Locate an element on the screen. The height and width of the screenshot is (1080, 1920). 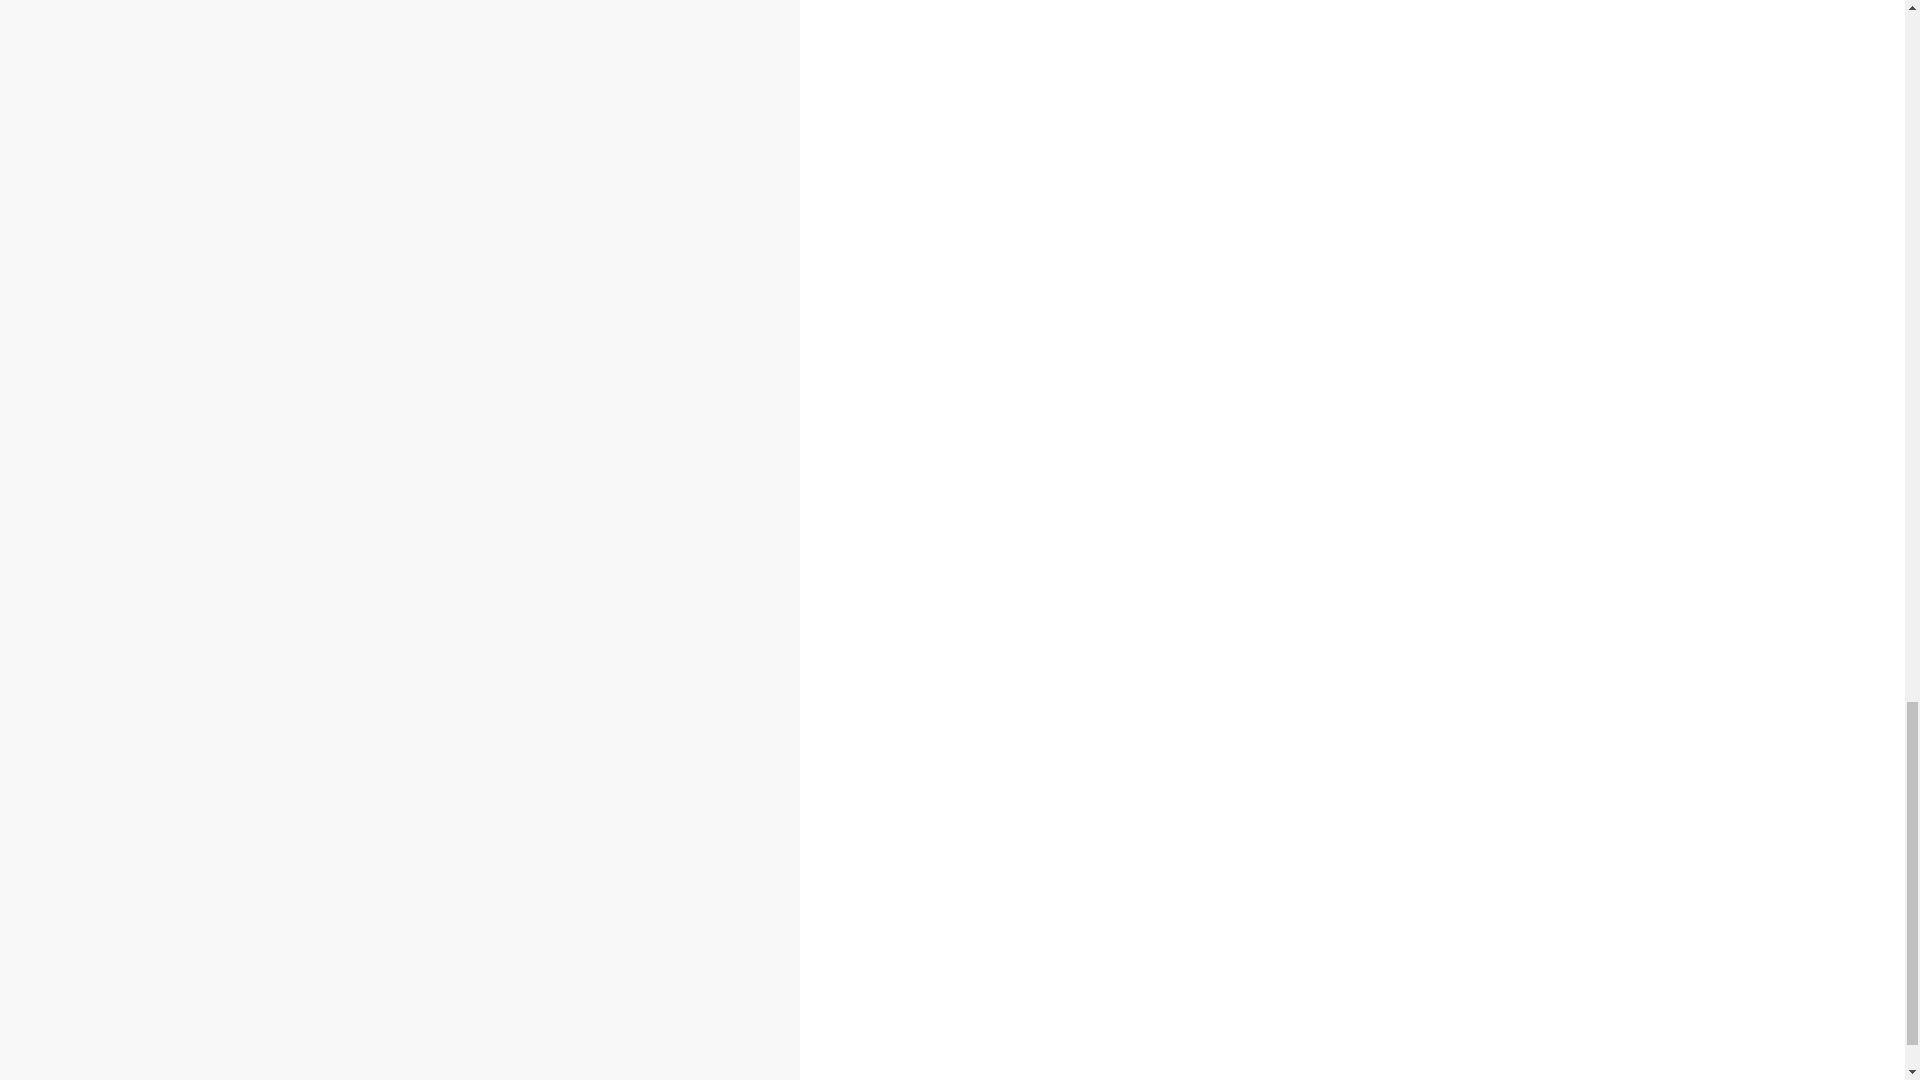
July 2023 is located at coordinates (354, 472).